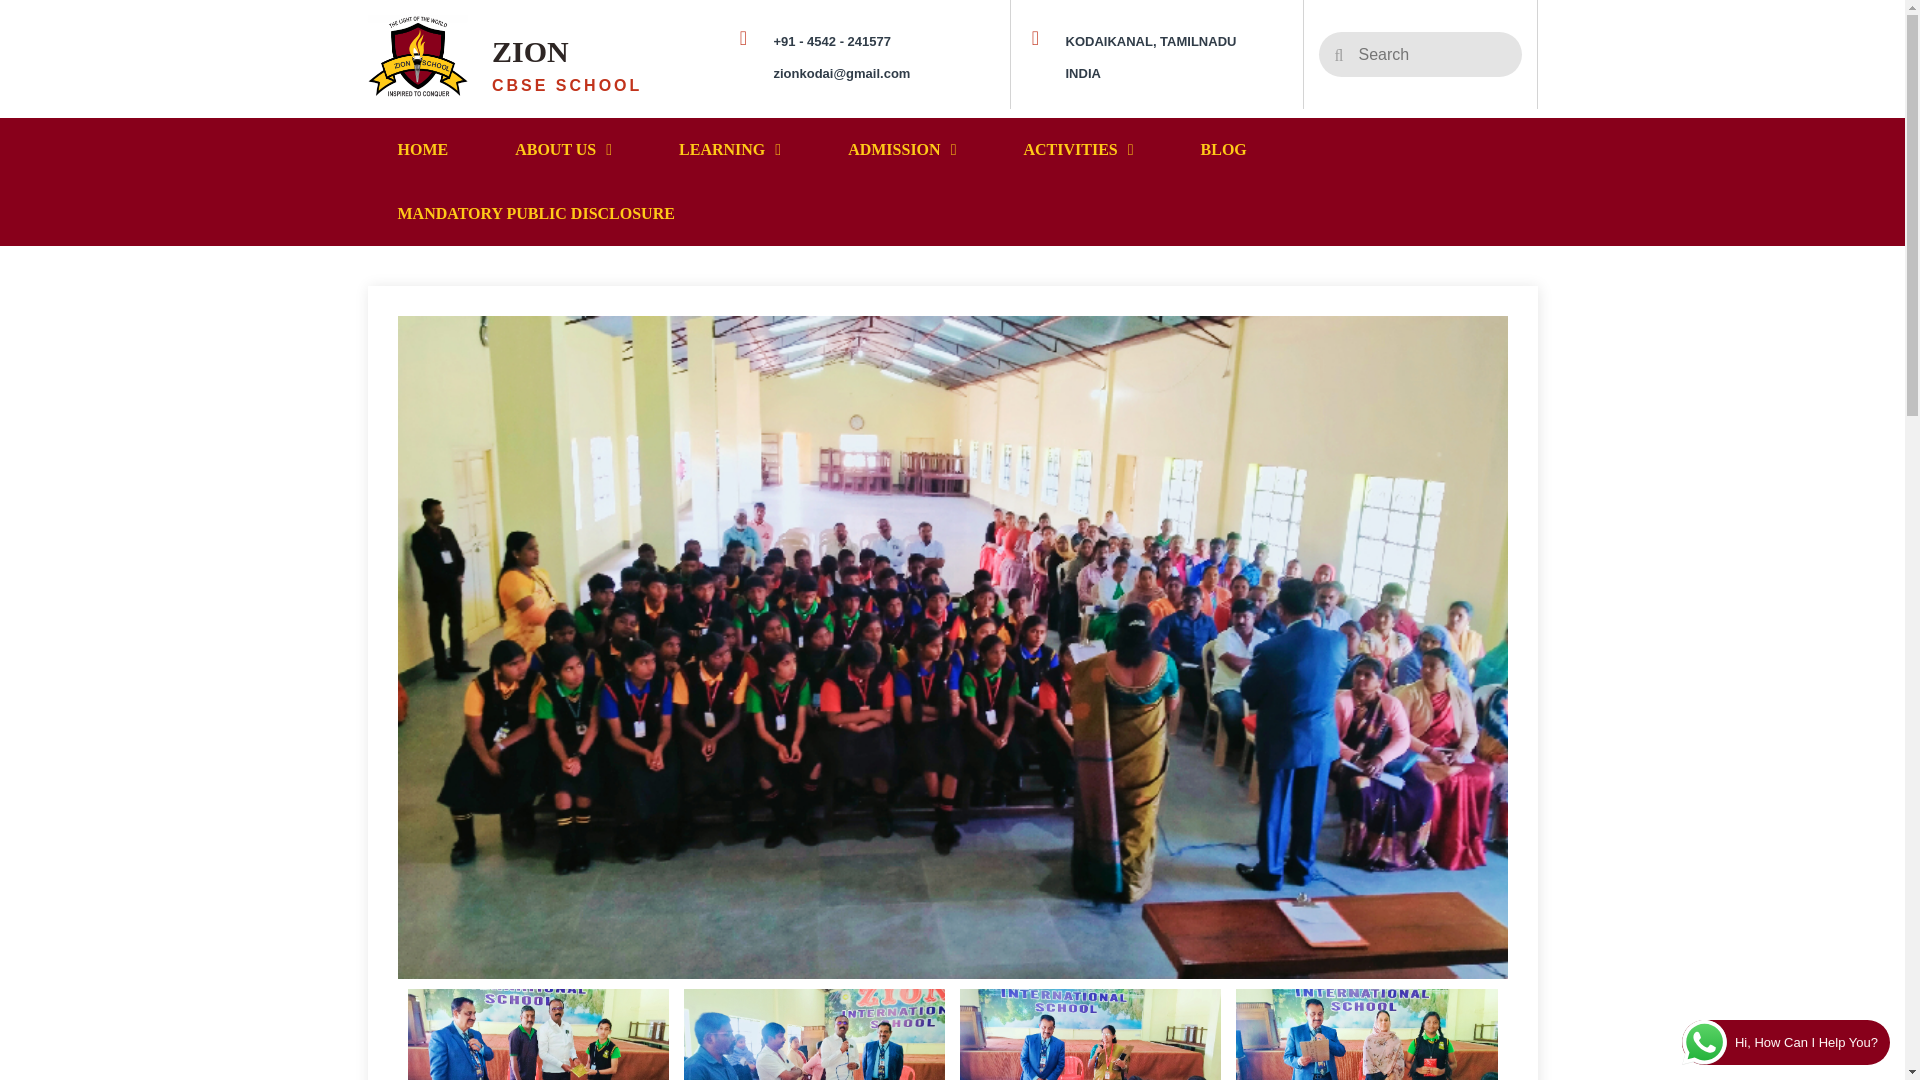  I want to click on ABOUT US, so click(566, 150).